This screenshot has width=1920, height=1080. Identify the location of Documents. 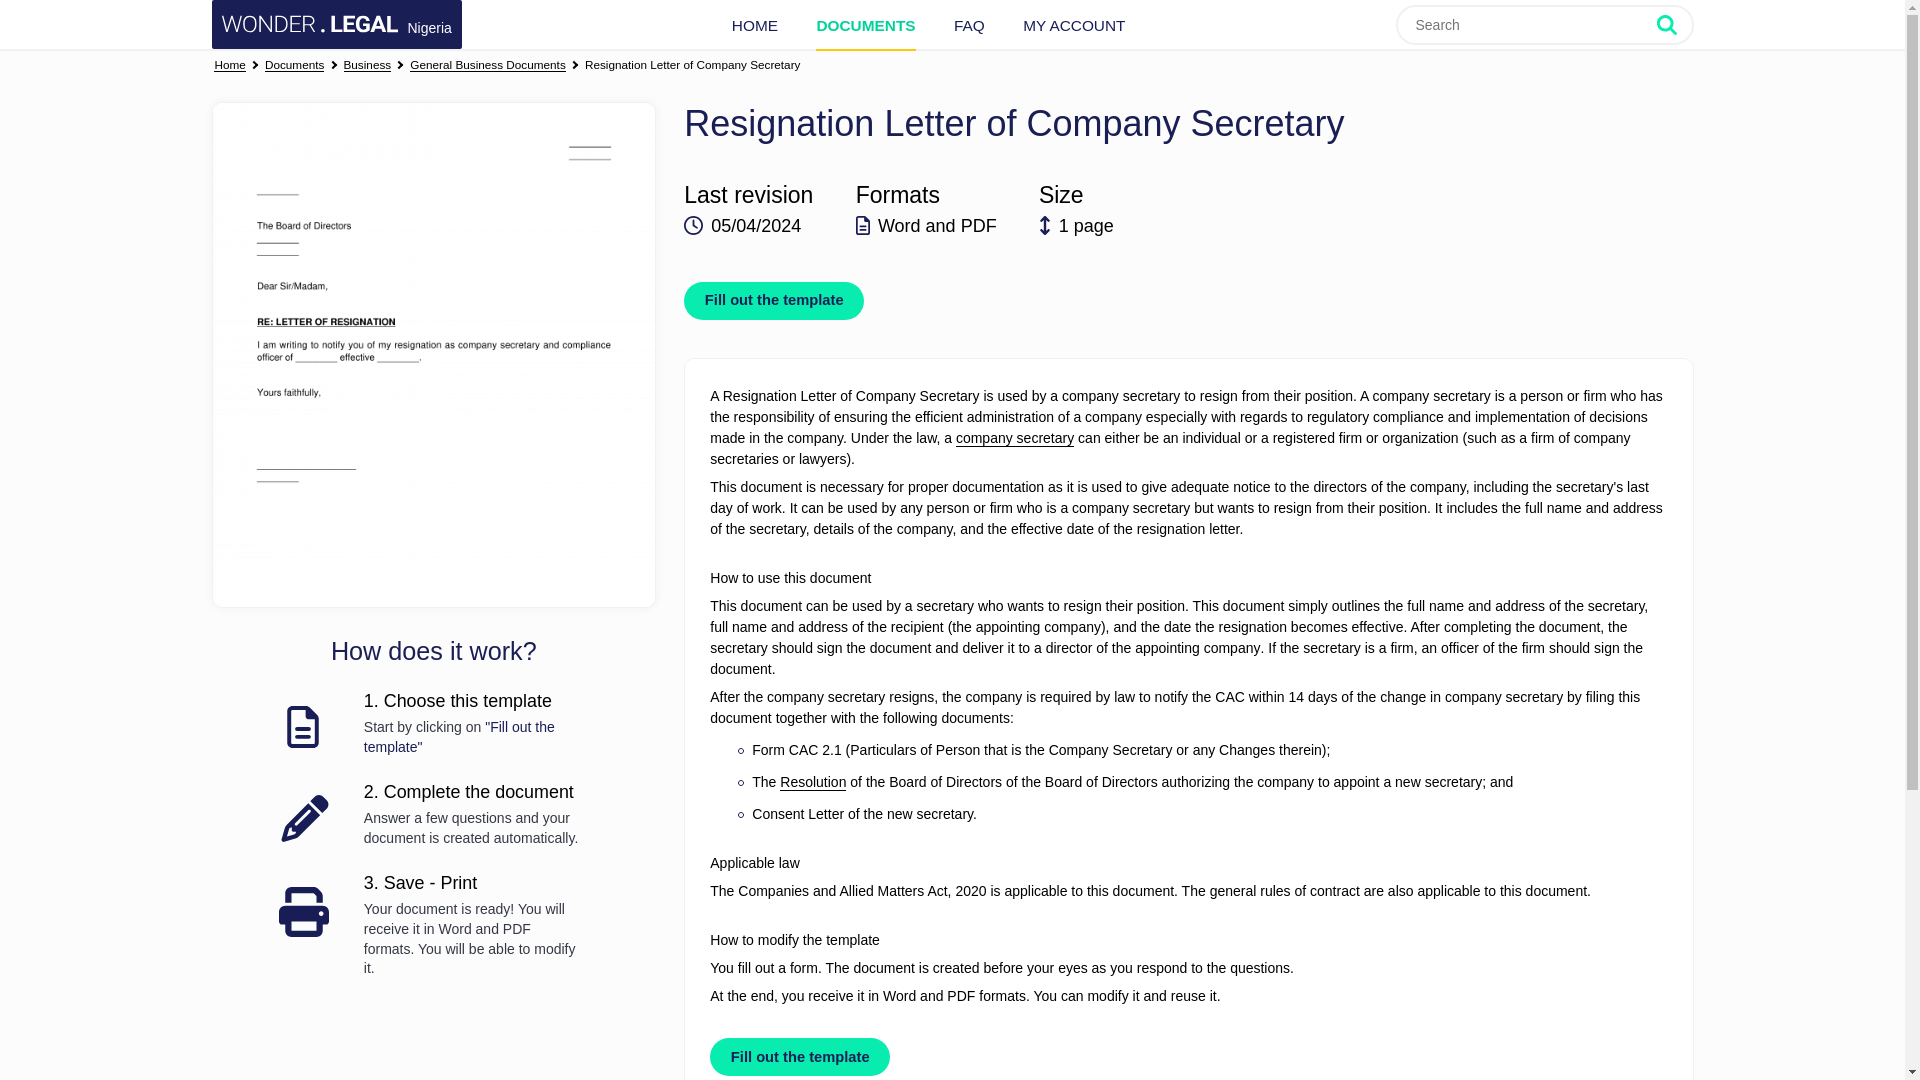
(294, 66).